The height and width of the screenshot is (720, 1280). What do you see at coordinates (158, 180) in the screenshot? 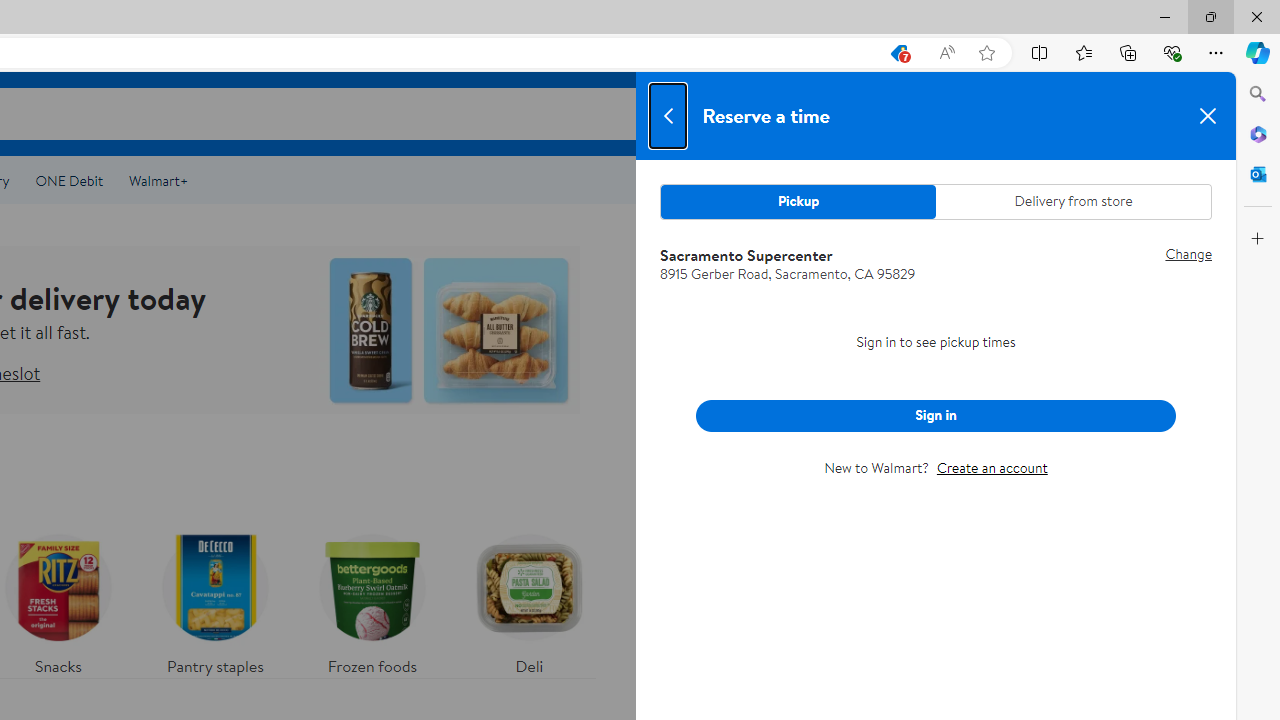
I see `Walmart+` at bounding box center [158, 180].